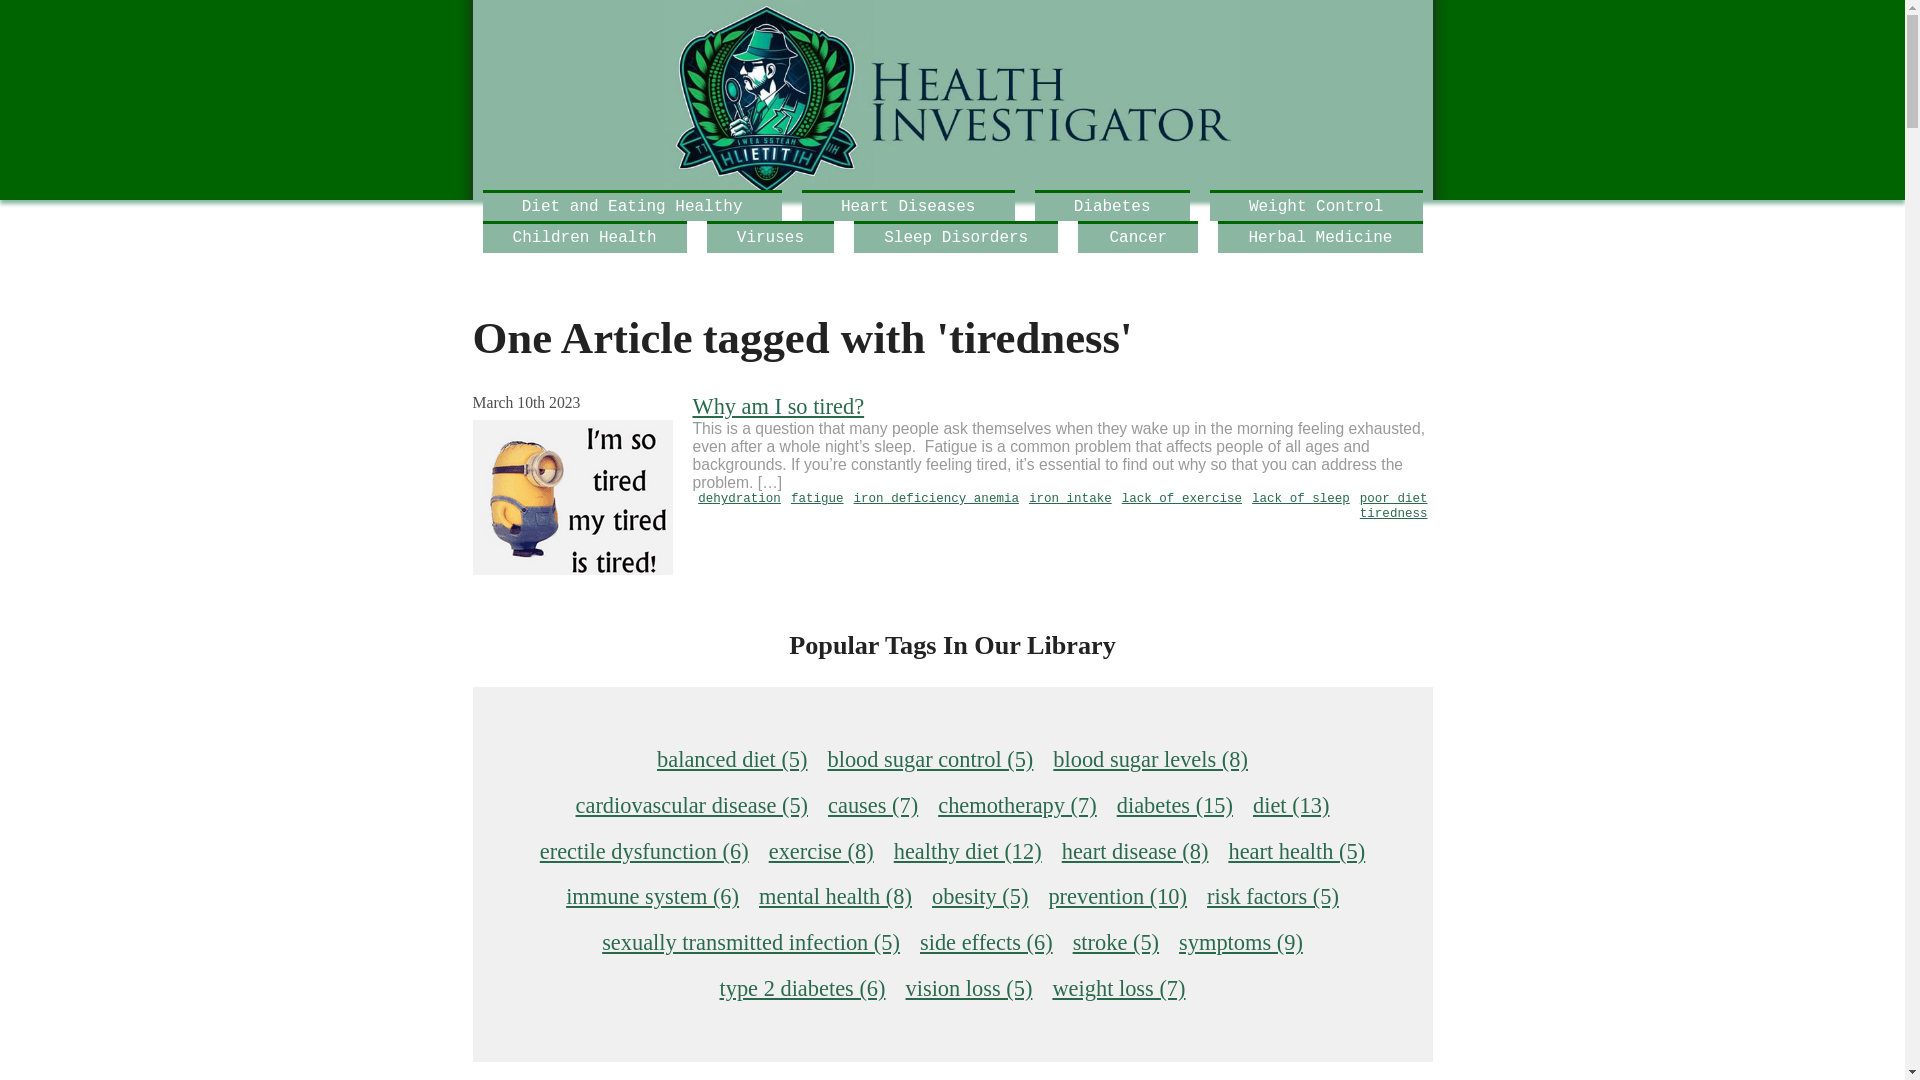 The height and width of the screenshot is (1080, 1920). Describe the element at coordinates (1394, 499) in the screenshot. I see `poor diet` at that location.